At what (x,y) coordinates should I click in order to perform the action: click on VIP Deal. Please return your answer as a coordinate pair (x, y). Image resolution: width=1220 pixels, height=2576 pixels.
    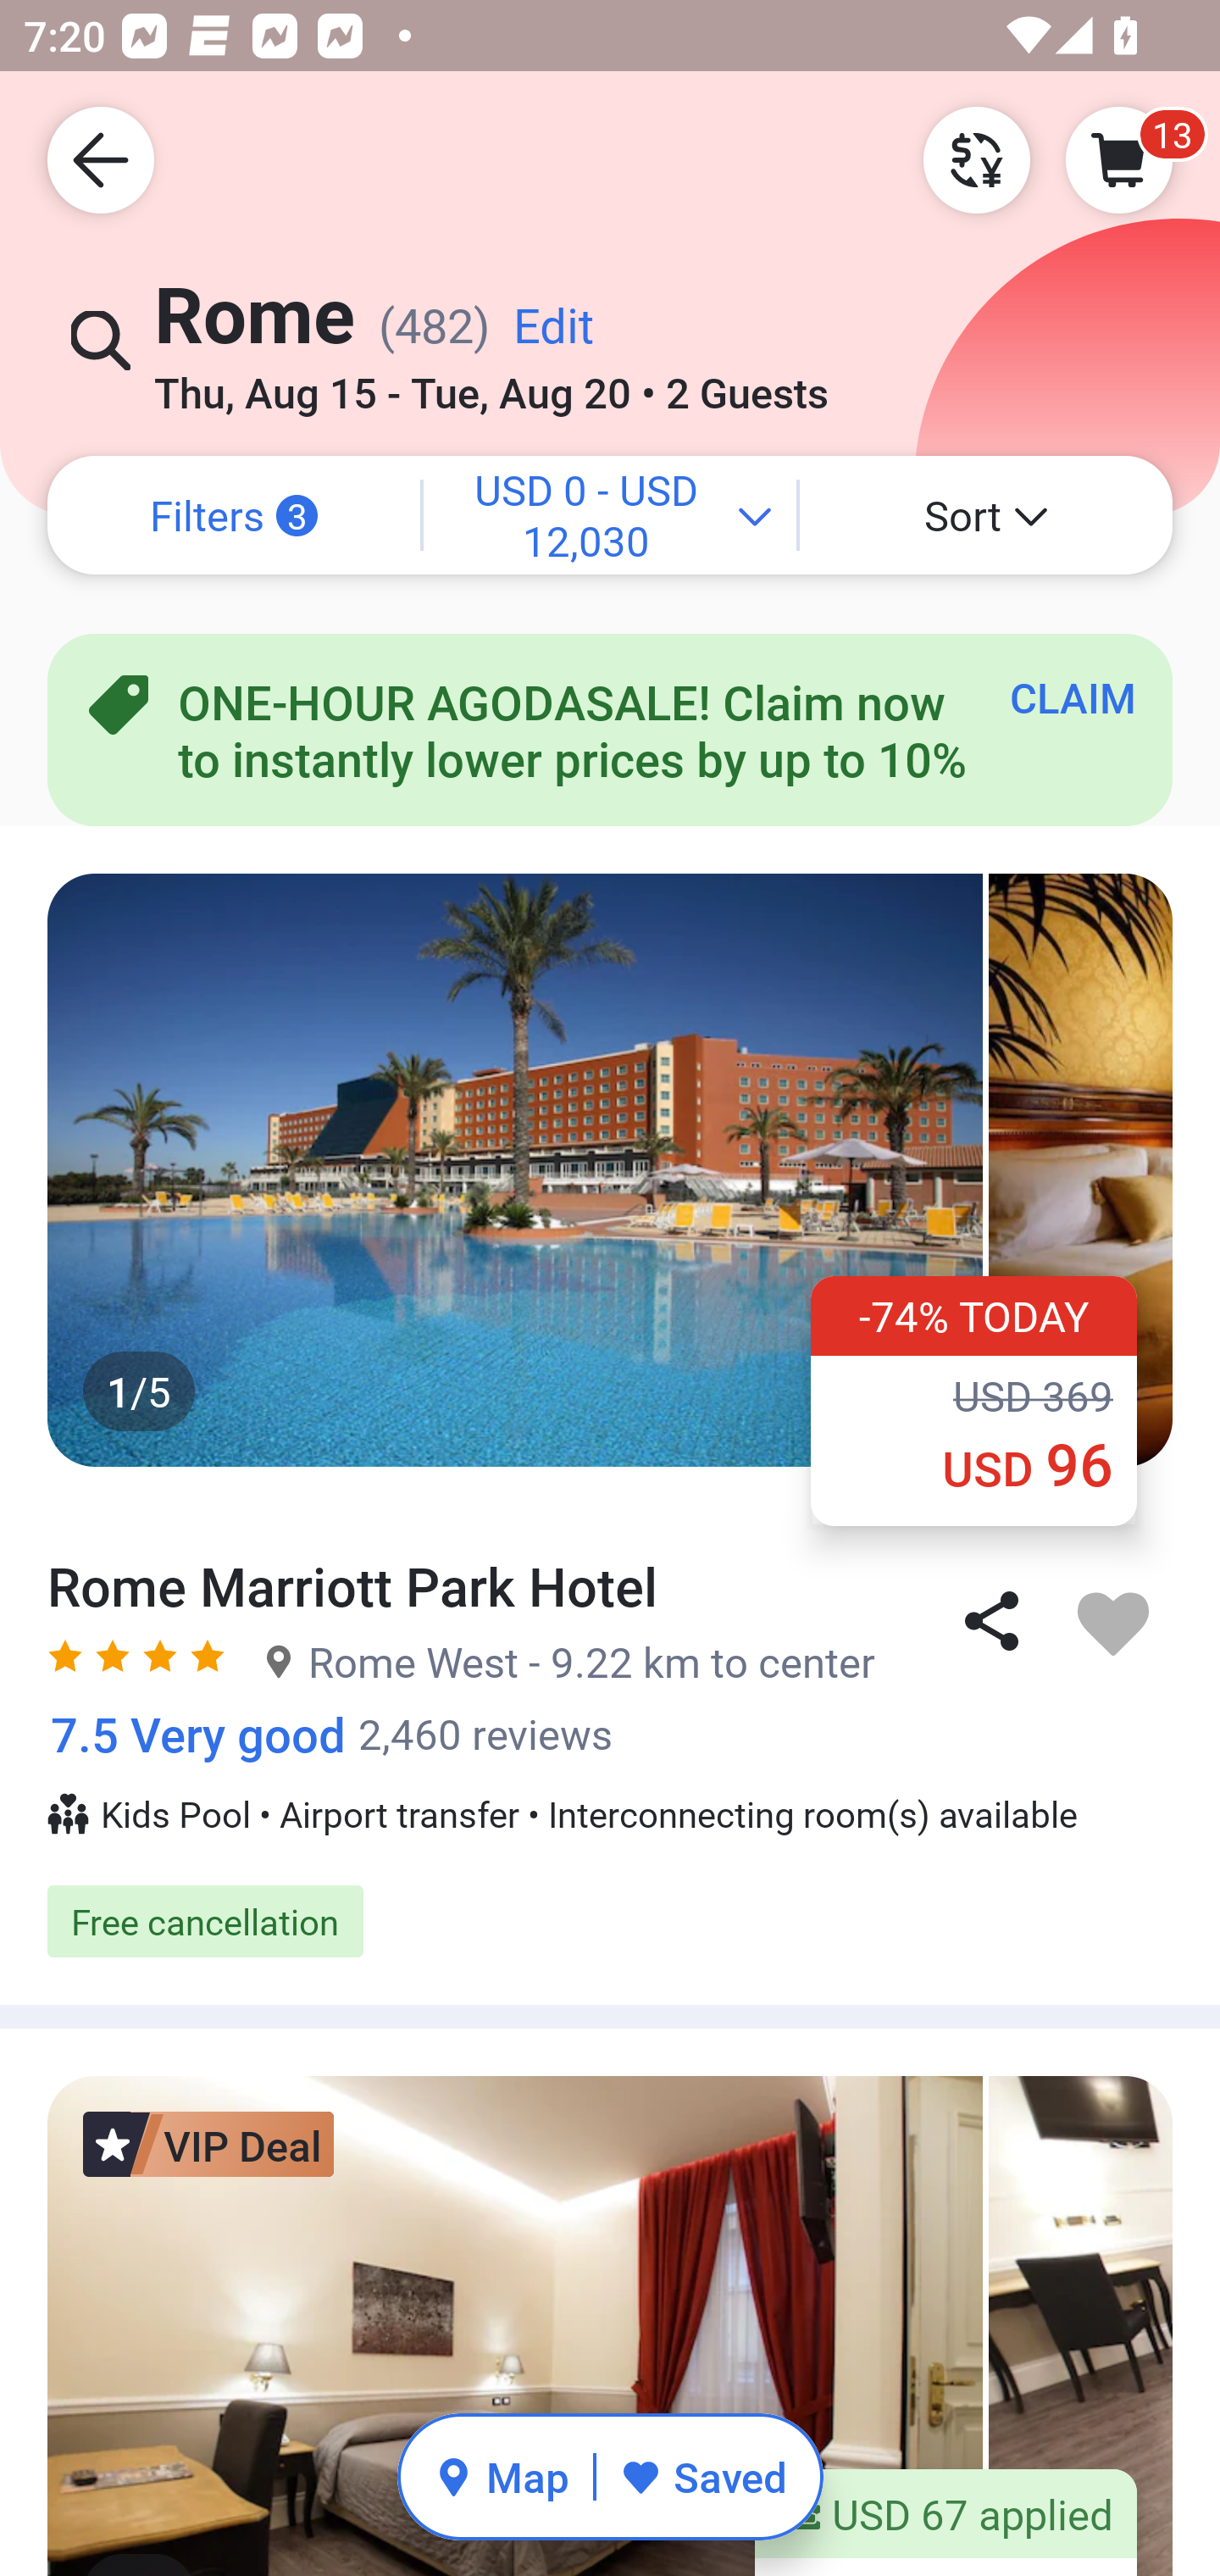
    Looking at the image, I should click on (208, 2144).